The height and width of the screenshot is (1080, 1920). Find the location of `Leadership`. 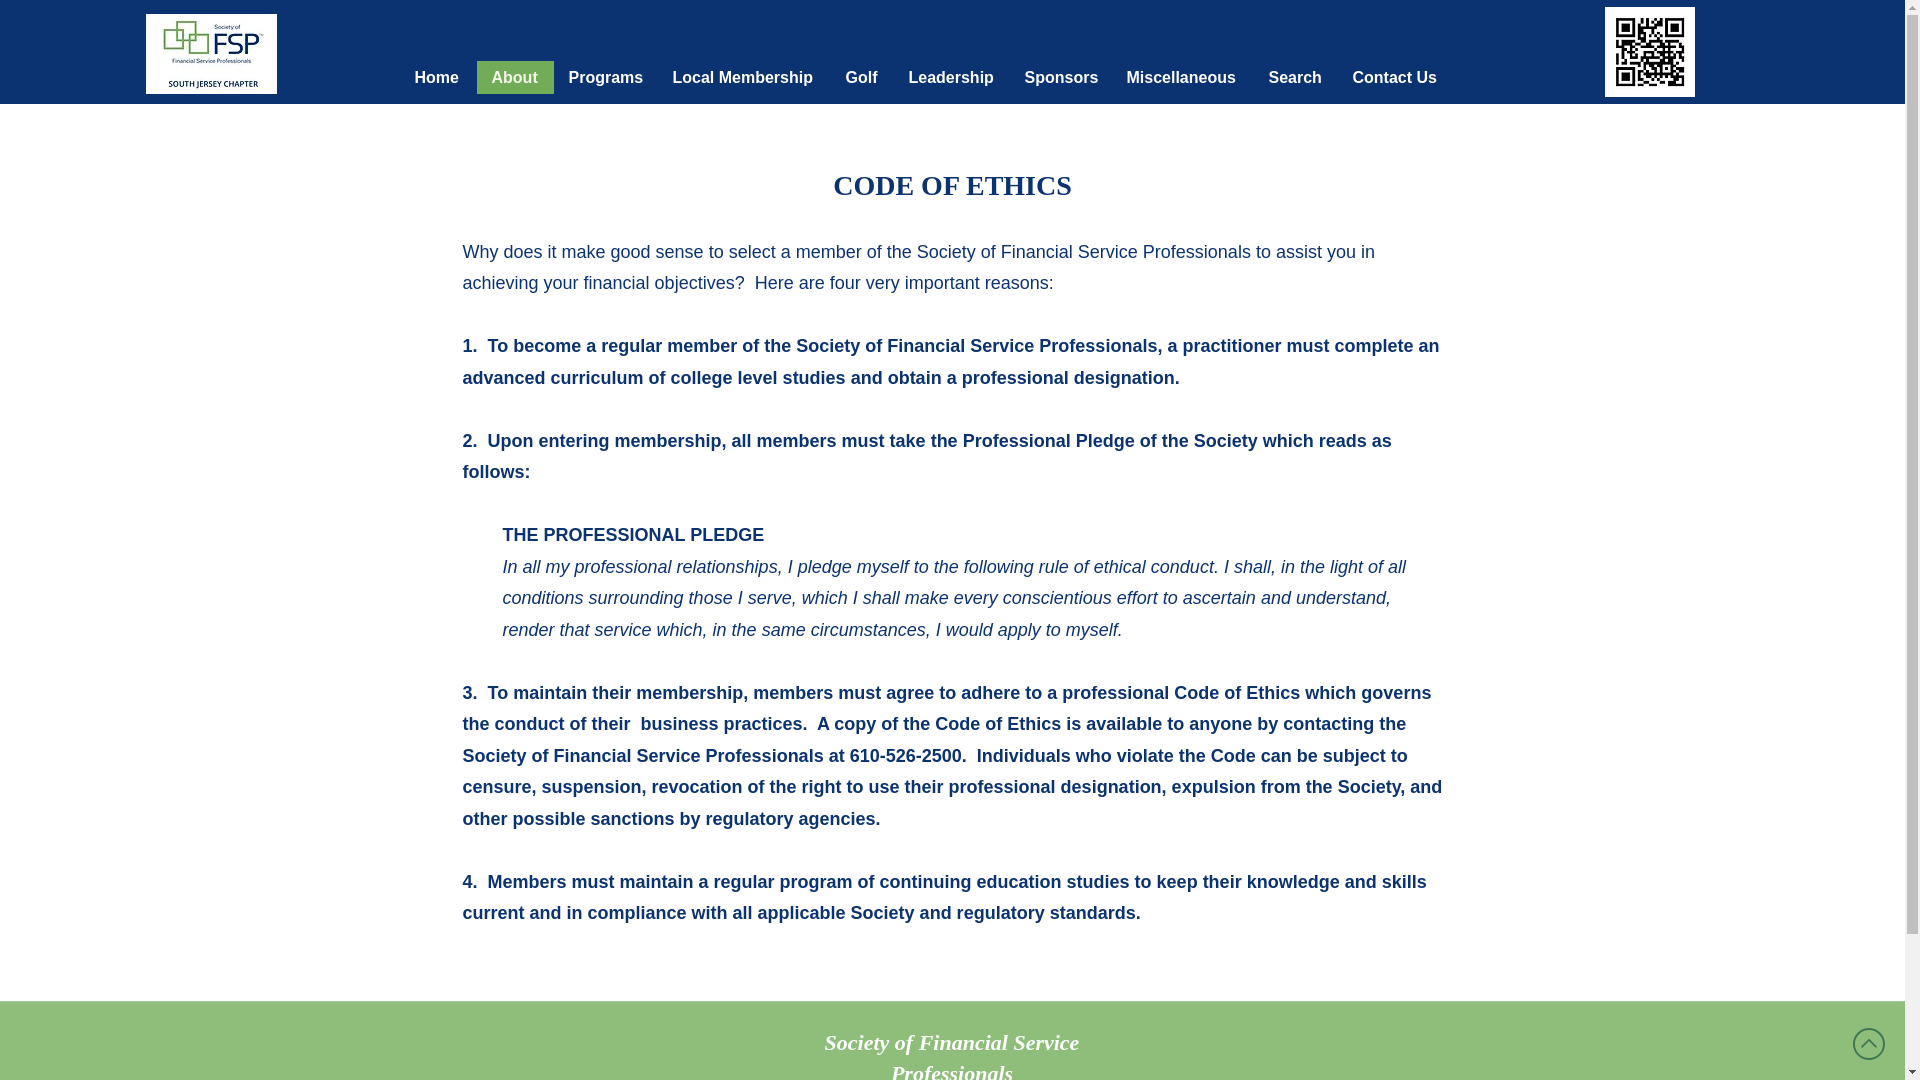

Leadership is located at coordinates (952, 76).